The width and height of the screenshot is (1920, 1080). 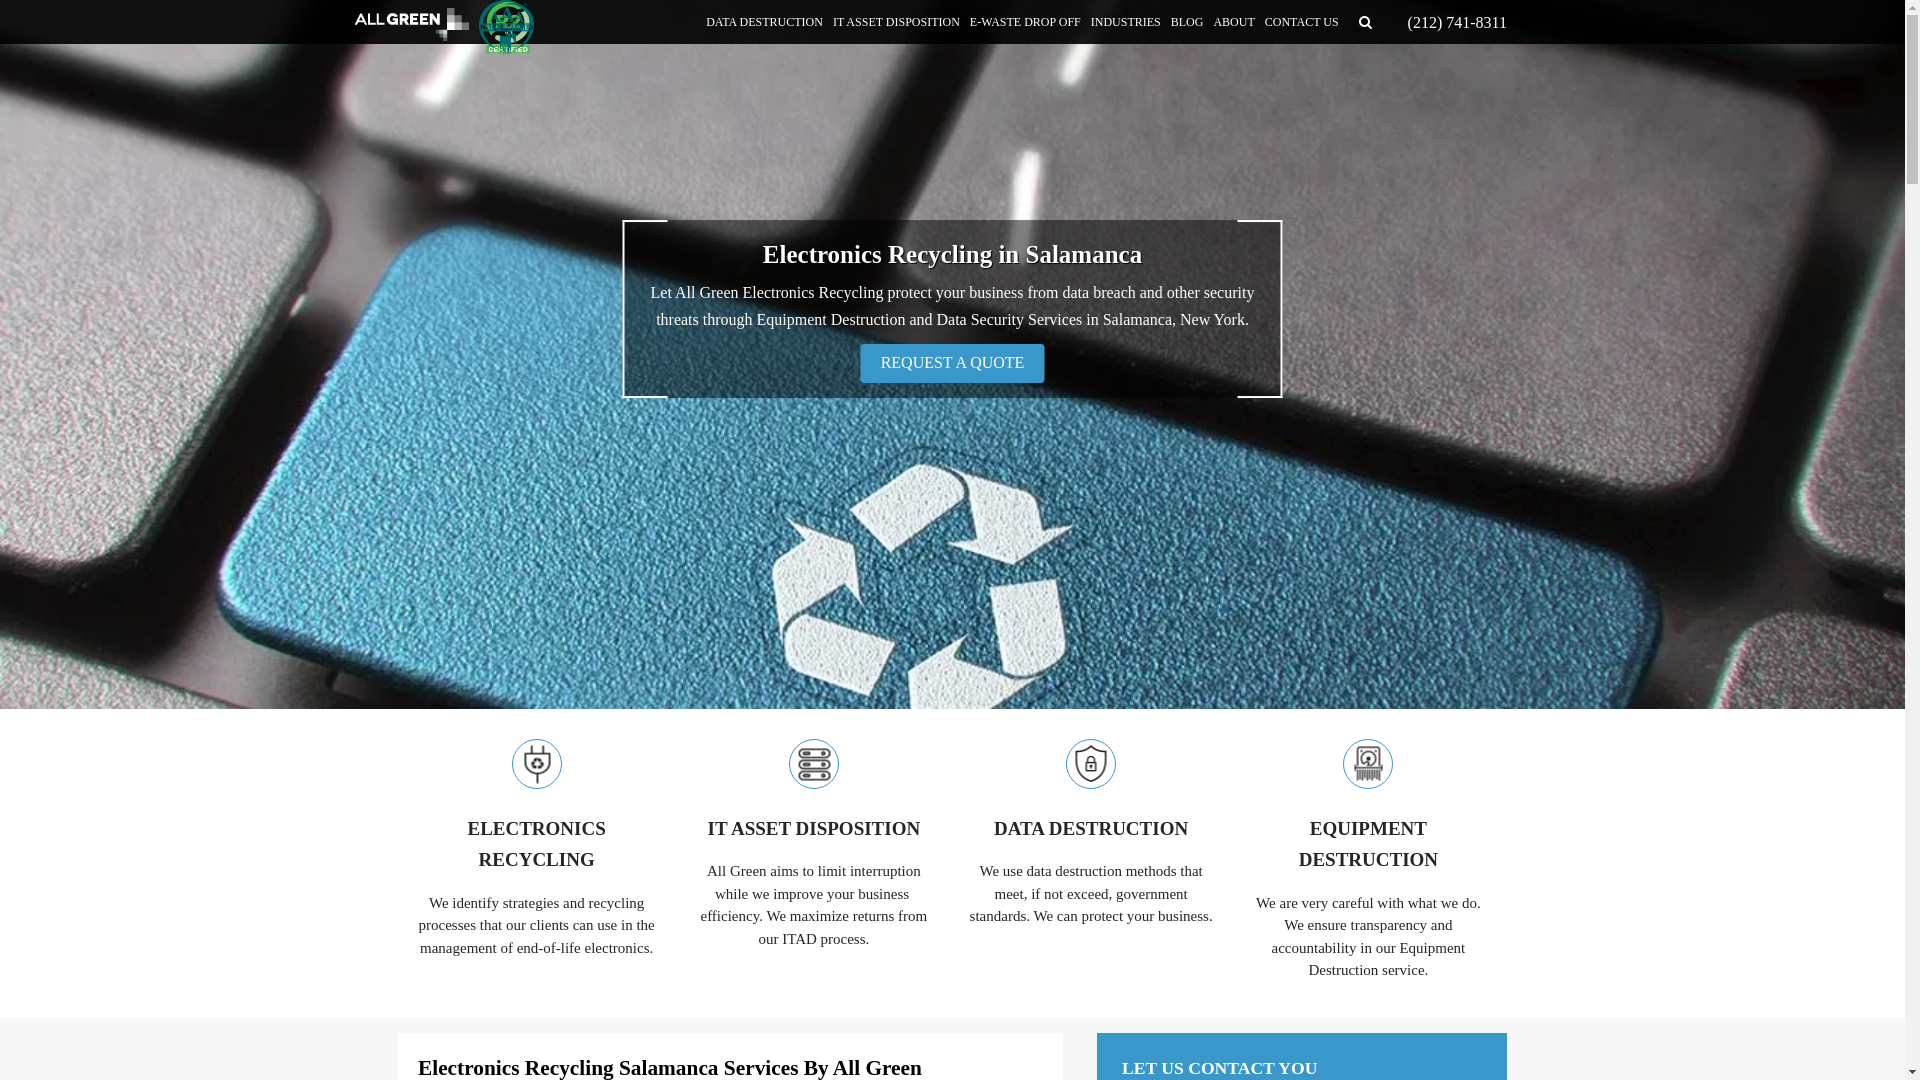 What do you see at coordinates (1302, 22) in the screenshot?
I see `CONTACT US` at bounding box center [1302, 22].